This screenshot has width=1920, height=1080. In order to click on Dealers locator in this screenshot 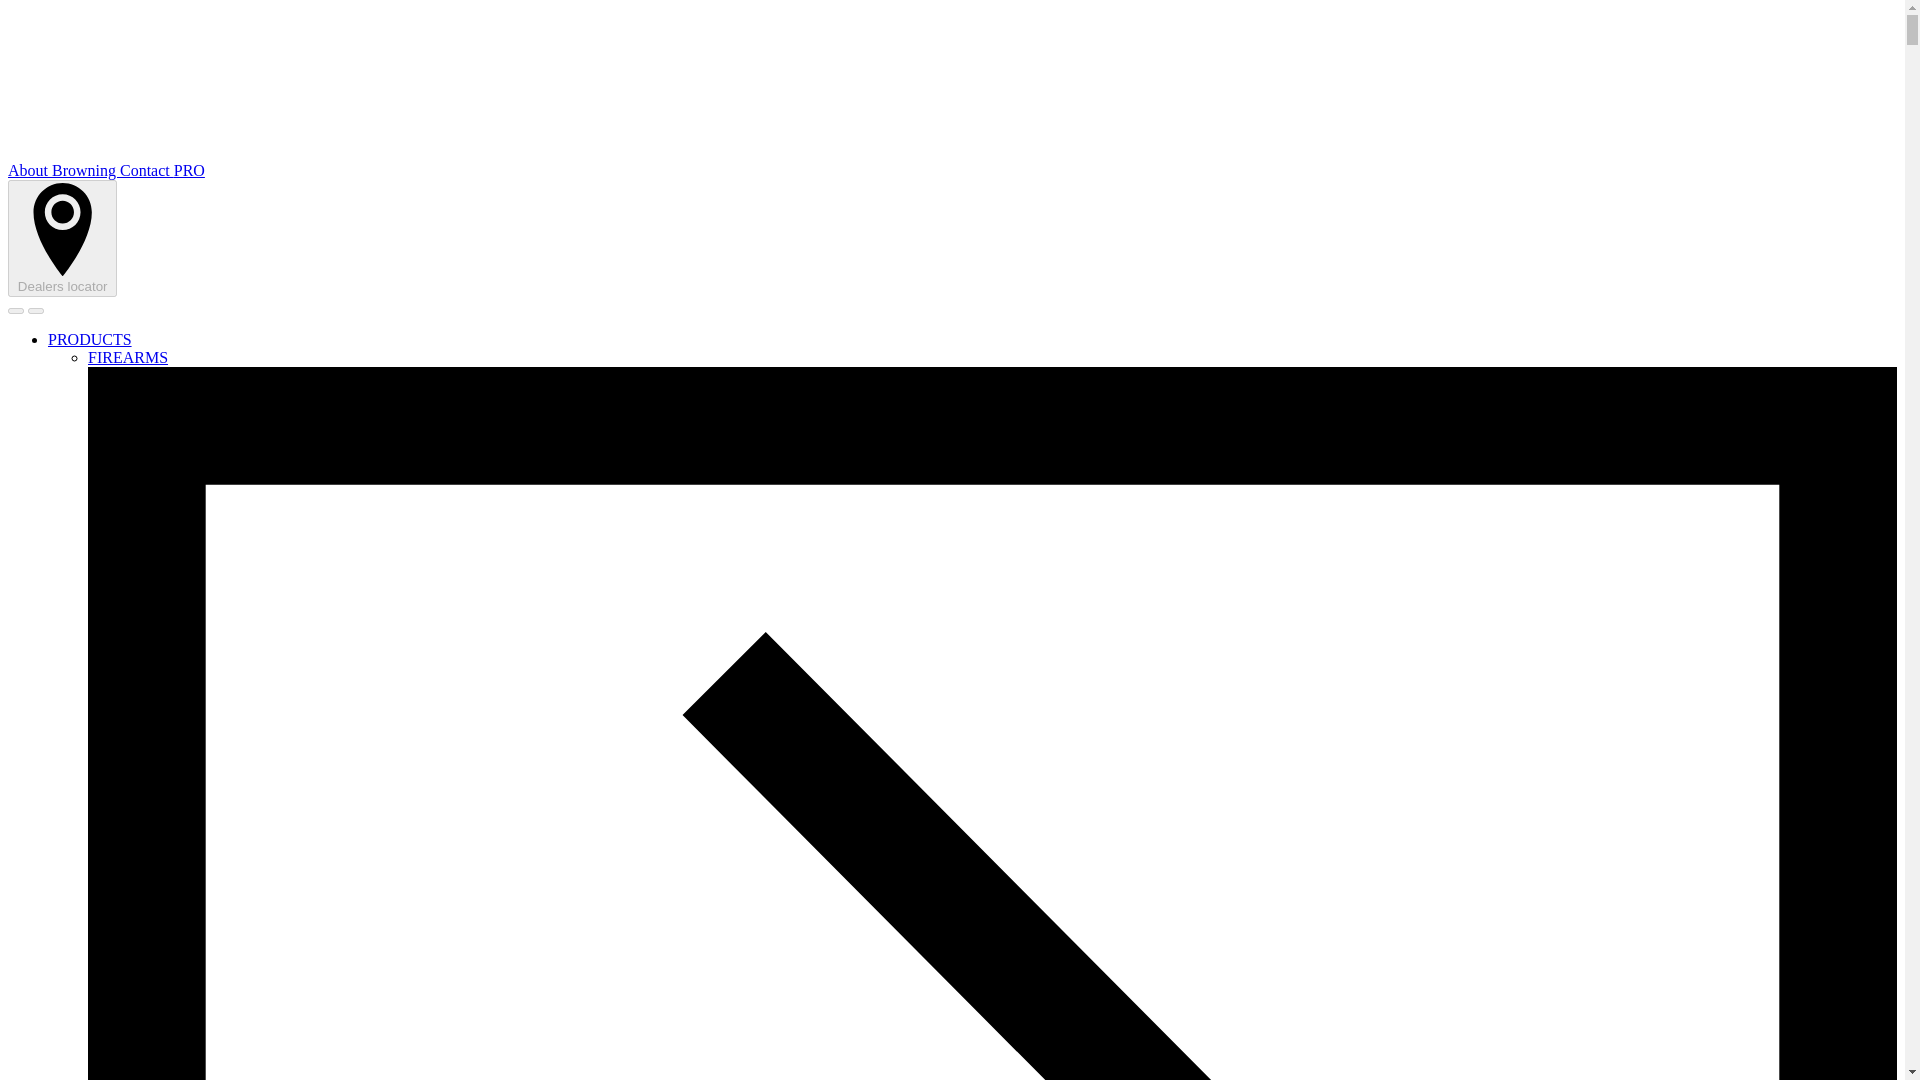, I will do `click(62, 238)`.